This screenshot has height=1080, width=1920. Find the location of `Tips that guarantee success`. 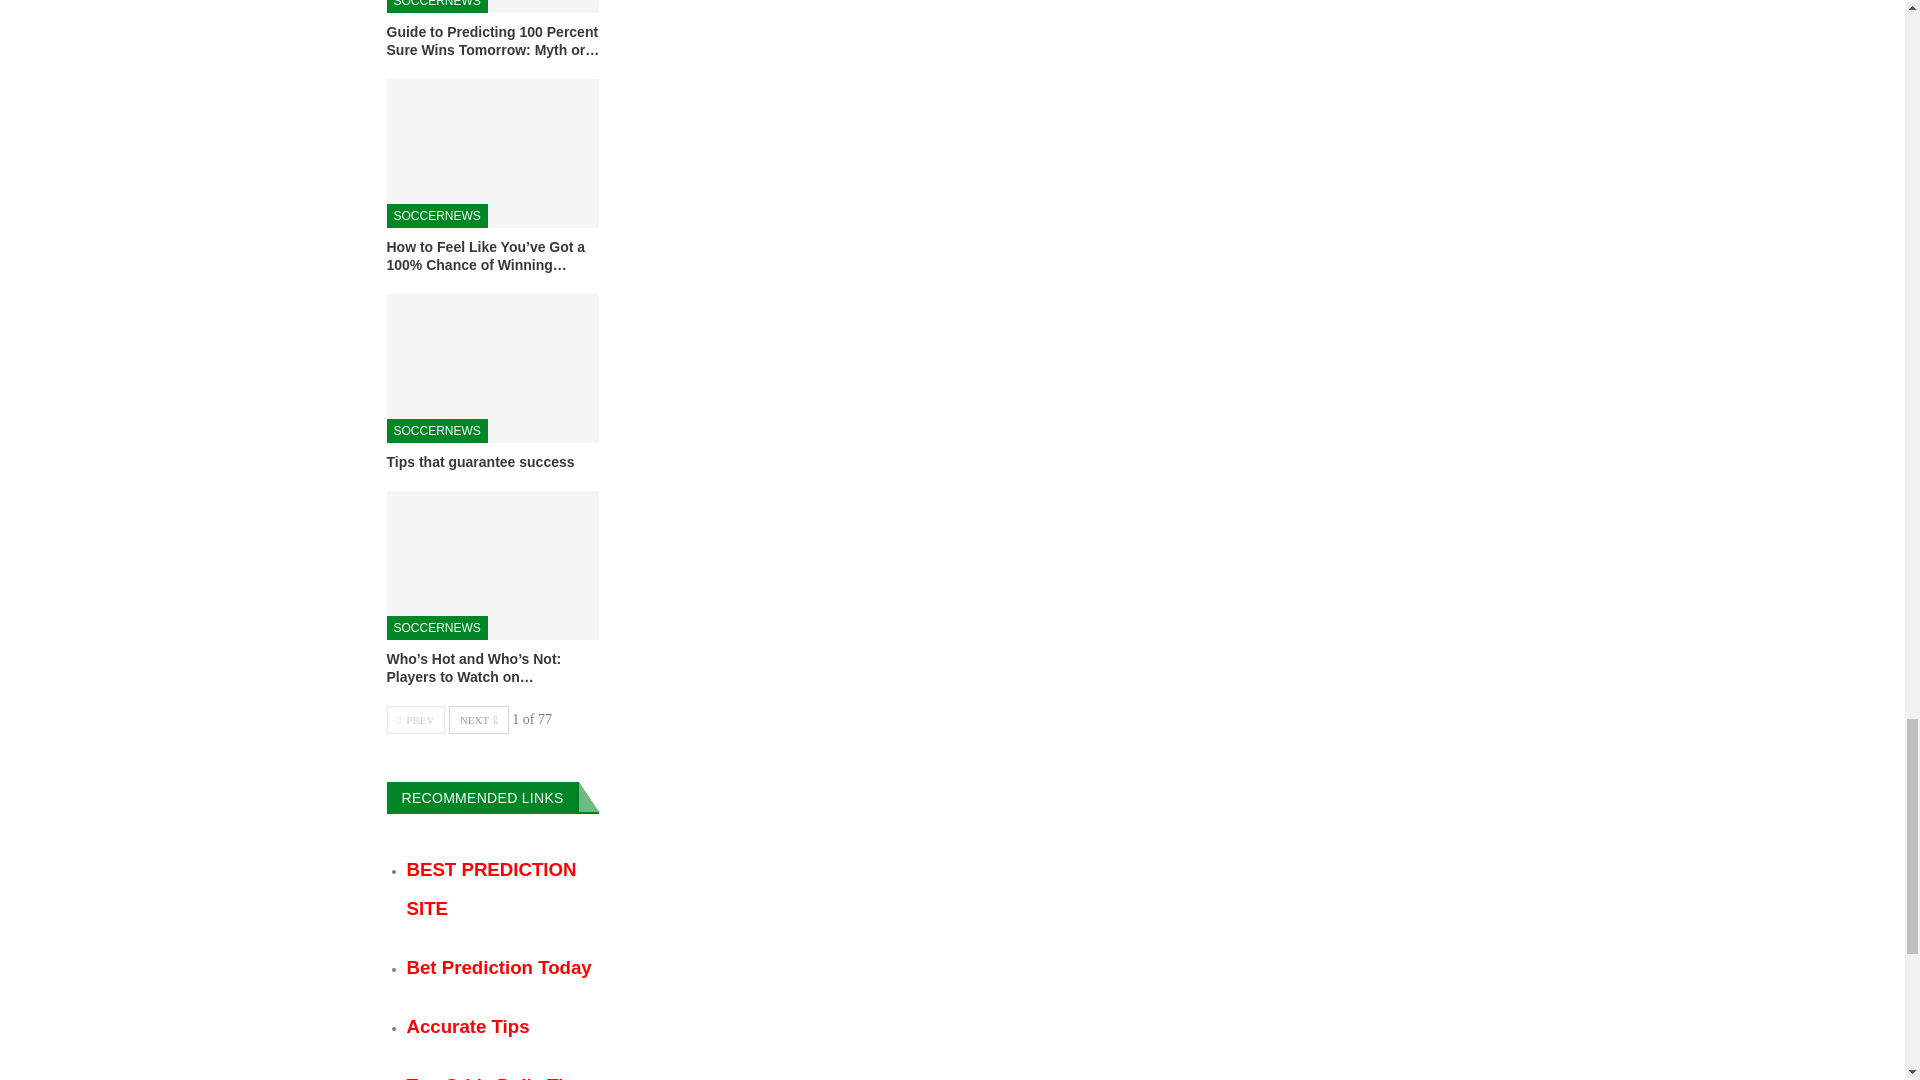

Tips that guarantee success is located at coordinates (492, 368).